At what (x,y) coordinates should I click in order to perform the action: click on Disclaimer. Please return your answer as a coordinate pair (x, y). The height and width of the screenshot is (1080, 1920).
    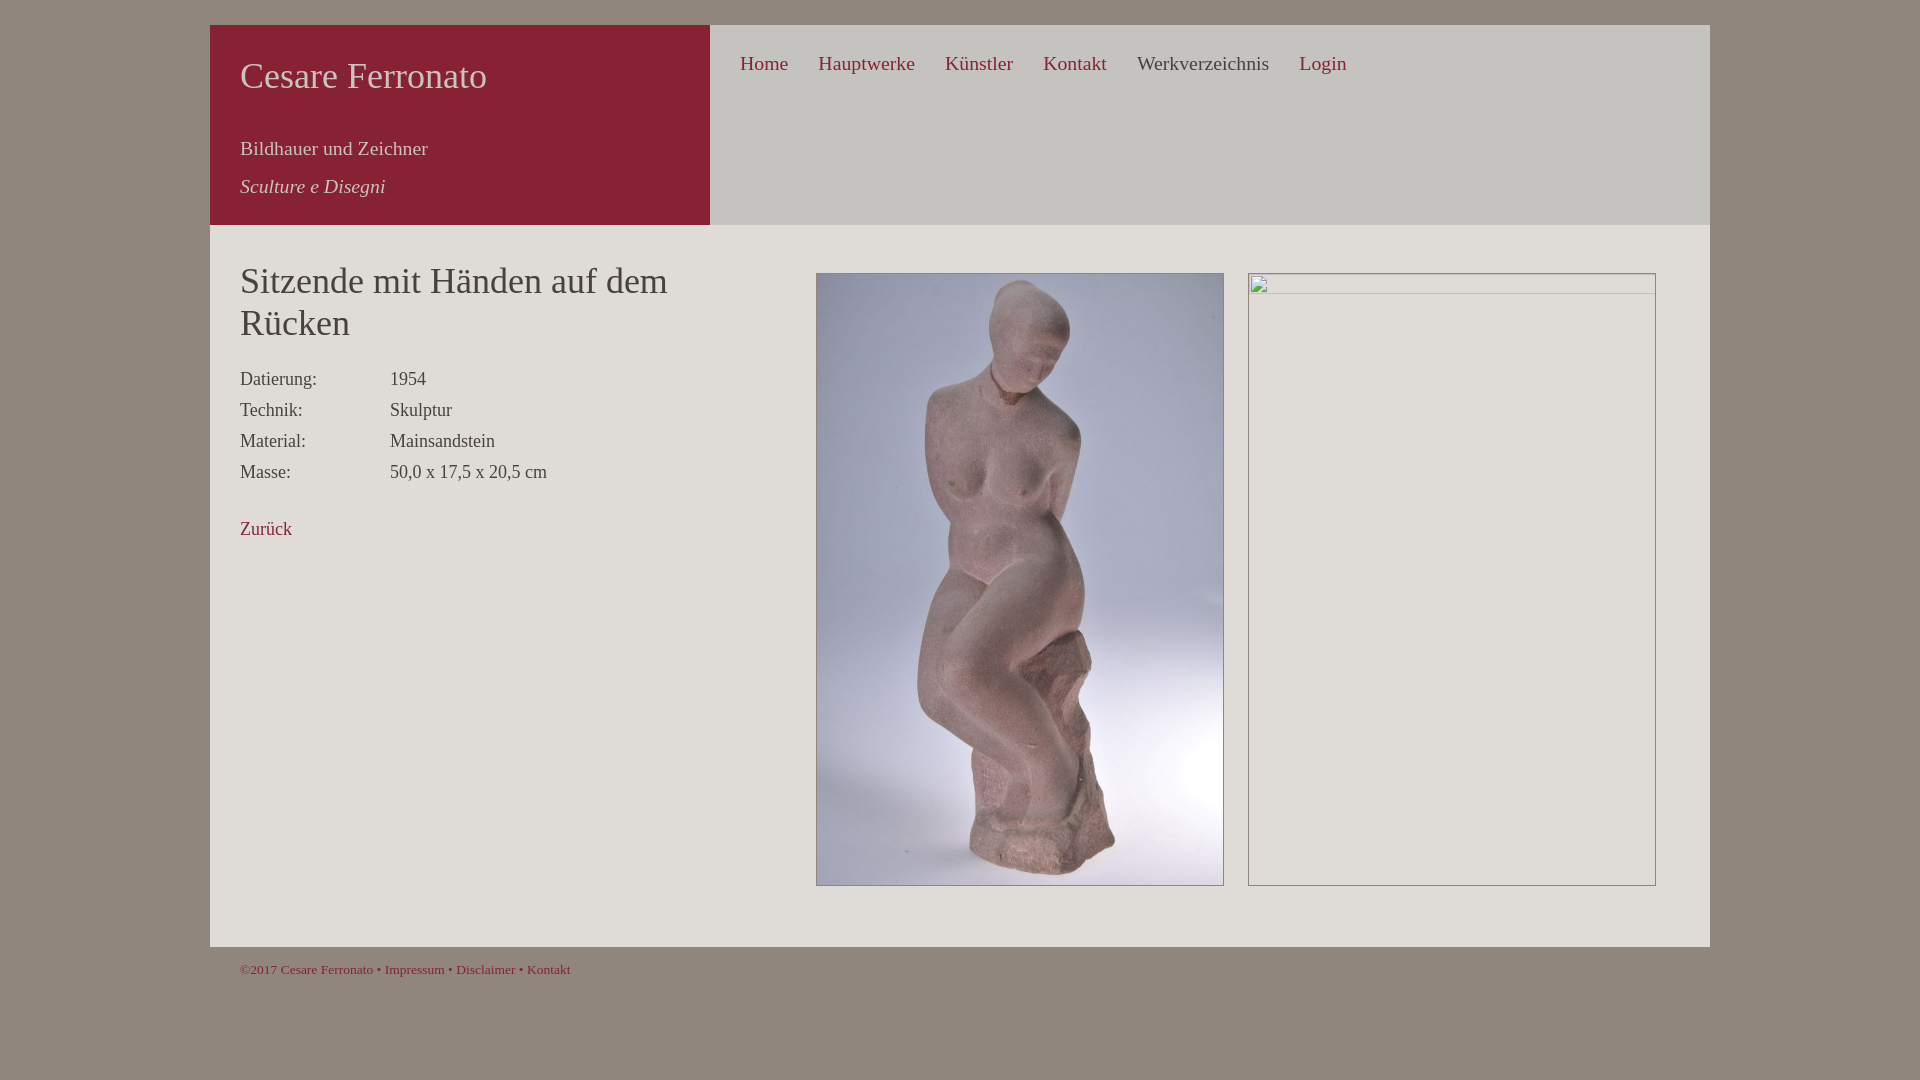
    Looking at the image, I should click on (486, 970).